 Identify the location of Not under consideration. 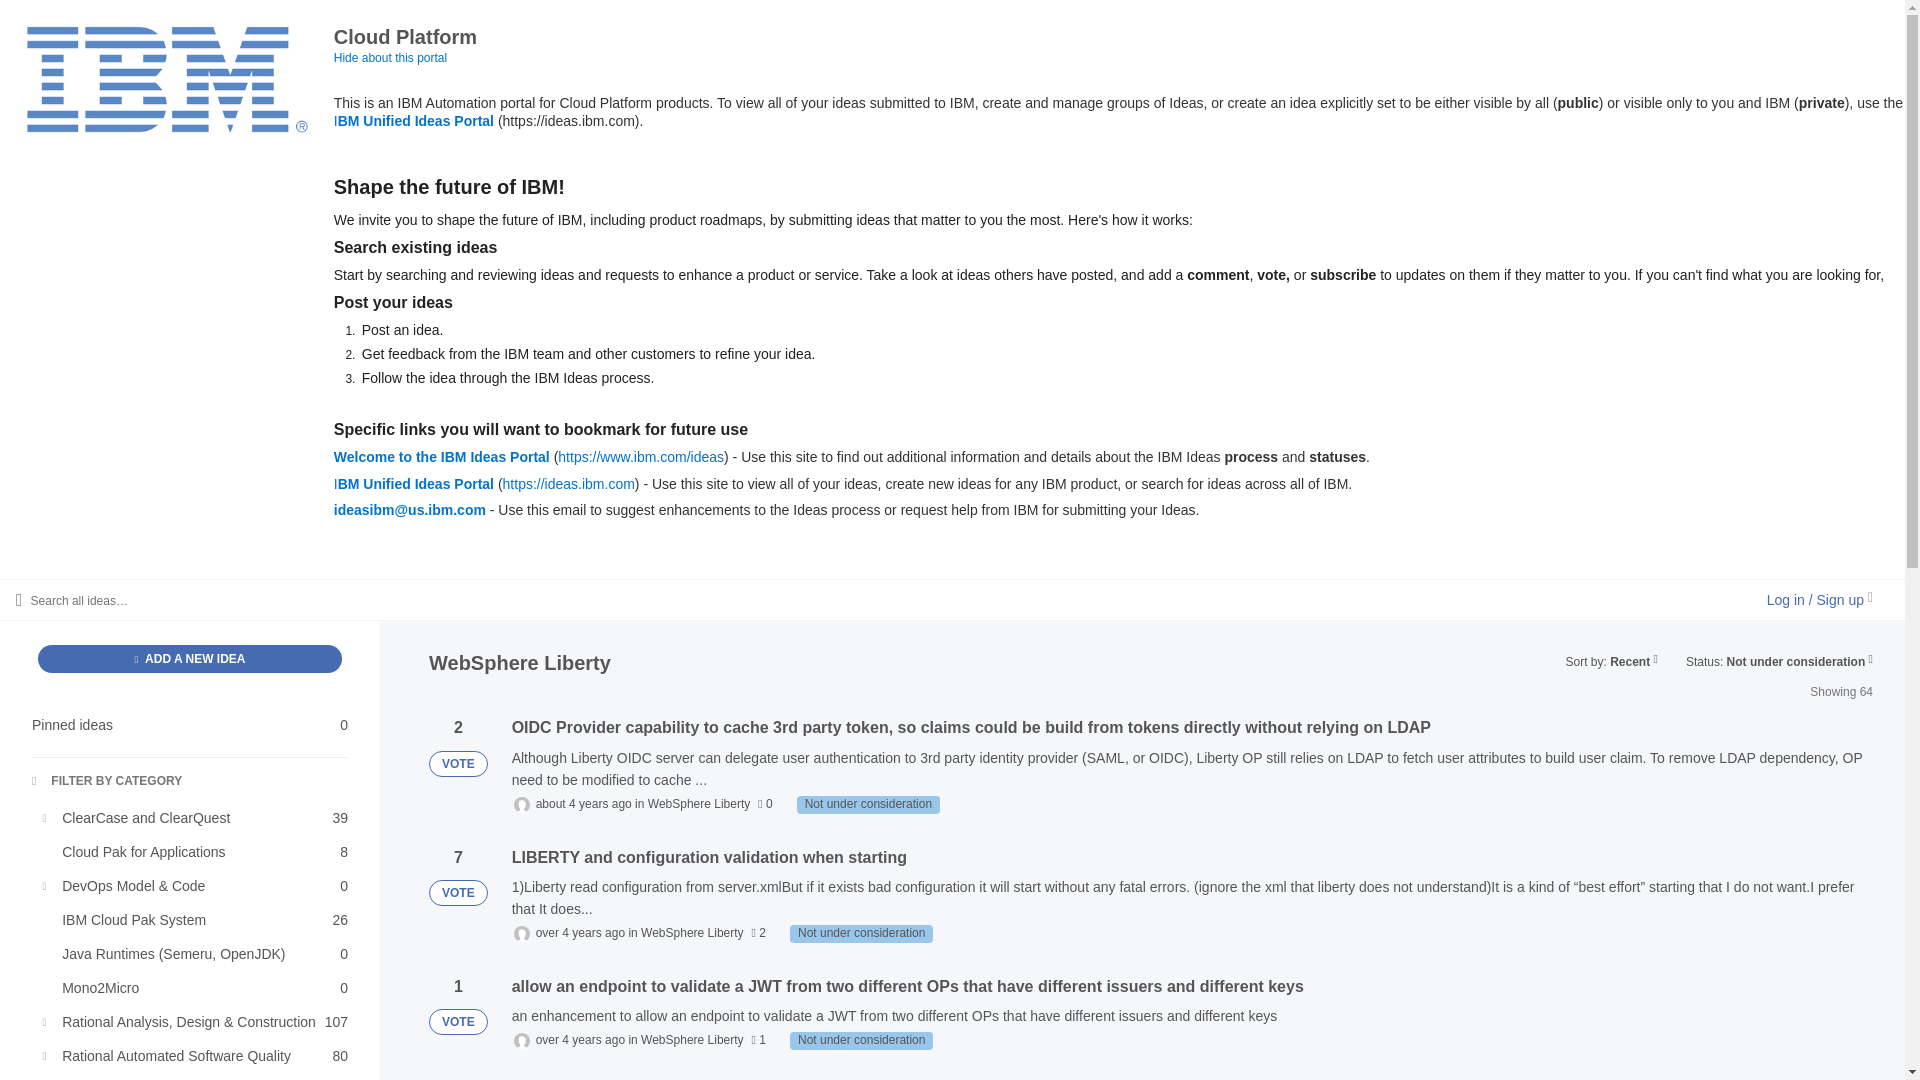
(442, 457).